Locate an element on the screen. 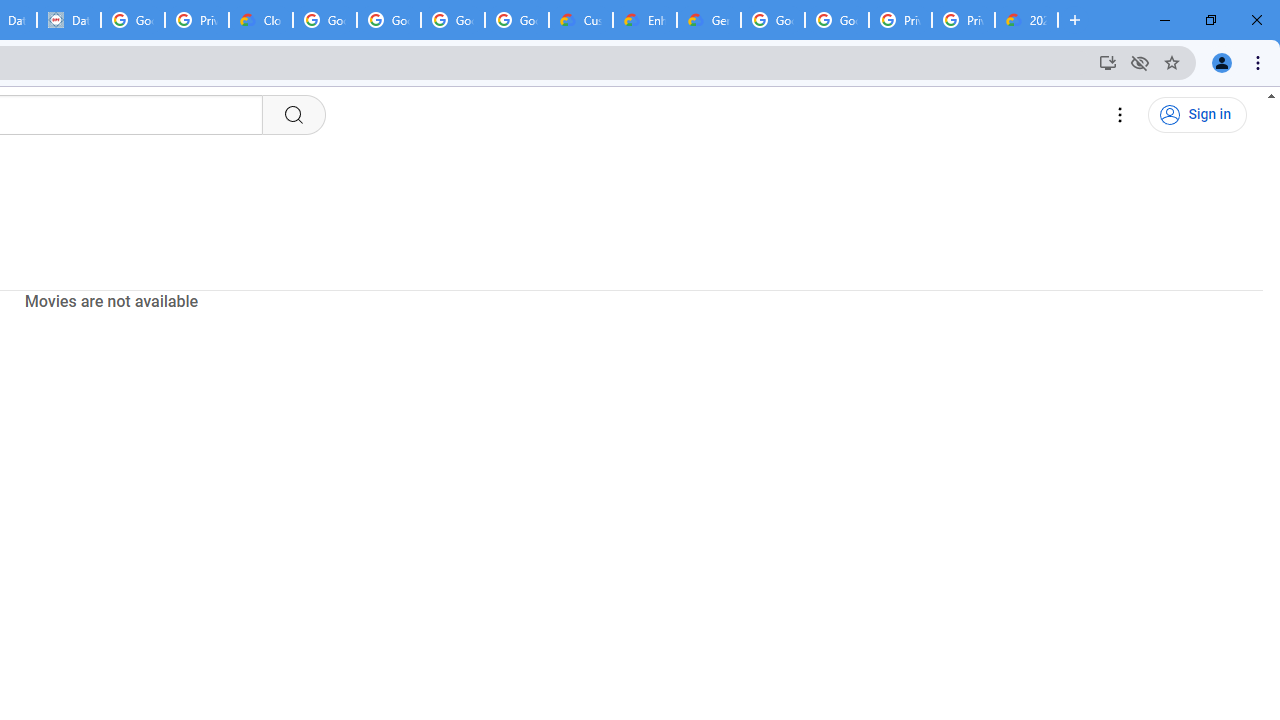 This screenshot has height=720, width=1280. Google Workspace - Specific Terms is located at coordinates (453, 20).